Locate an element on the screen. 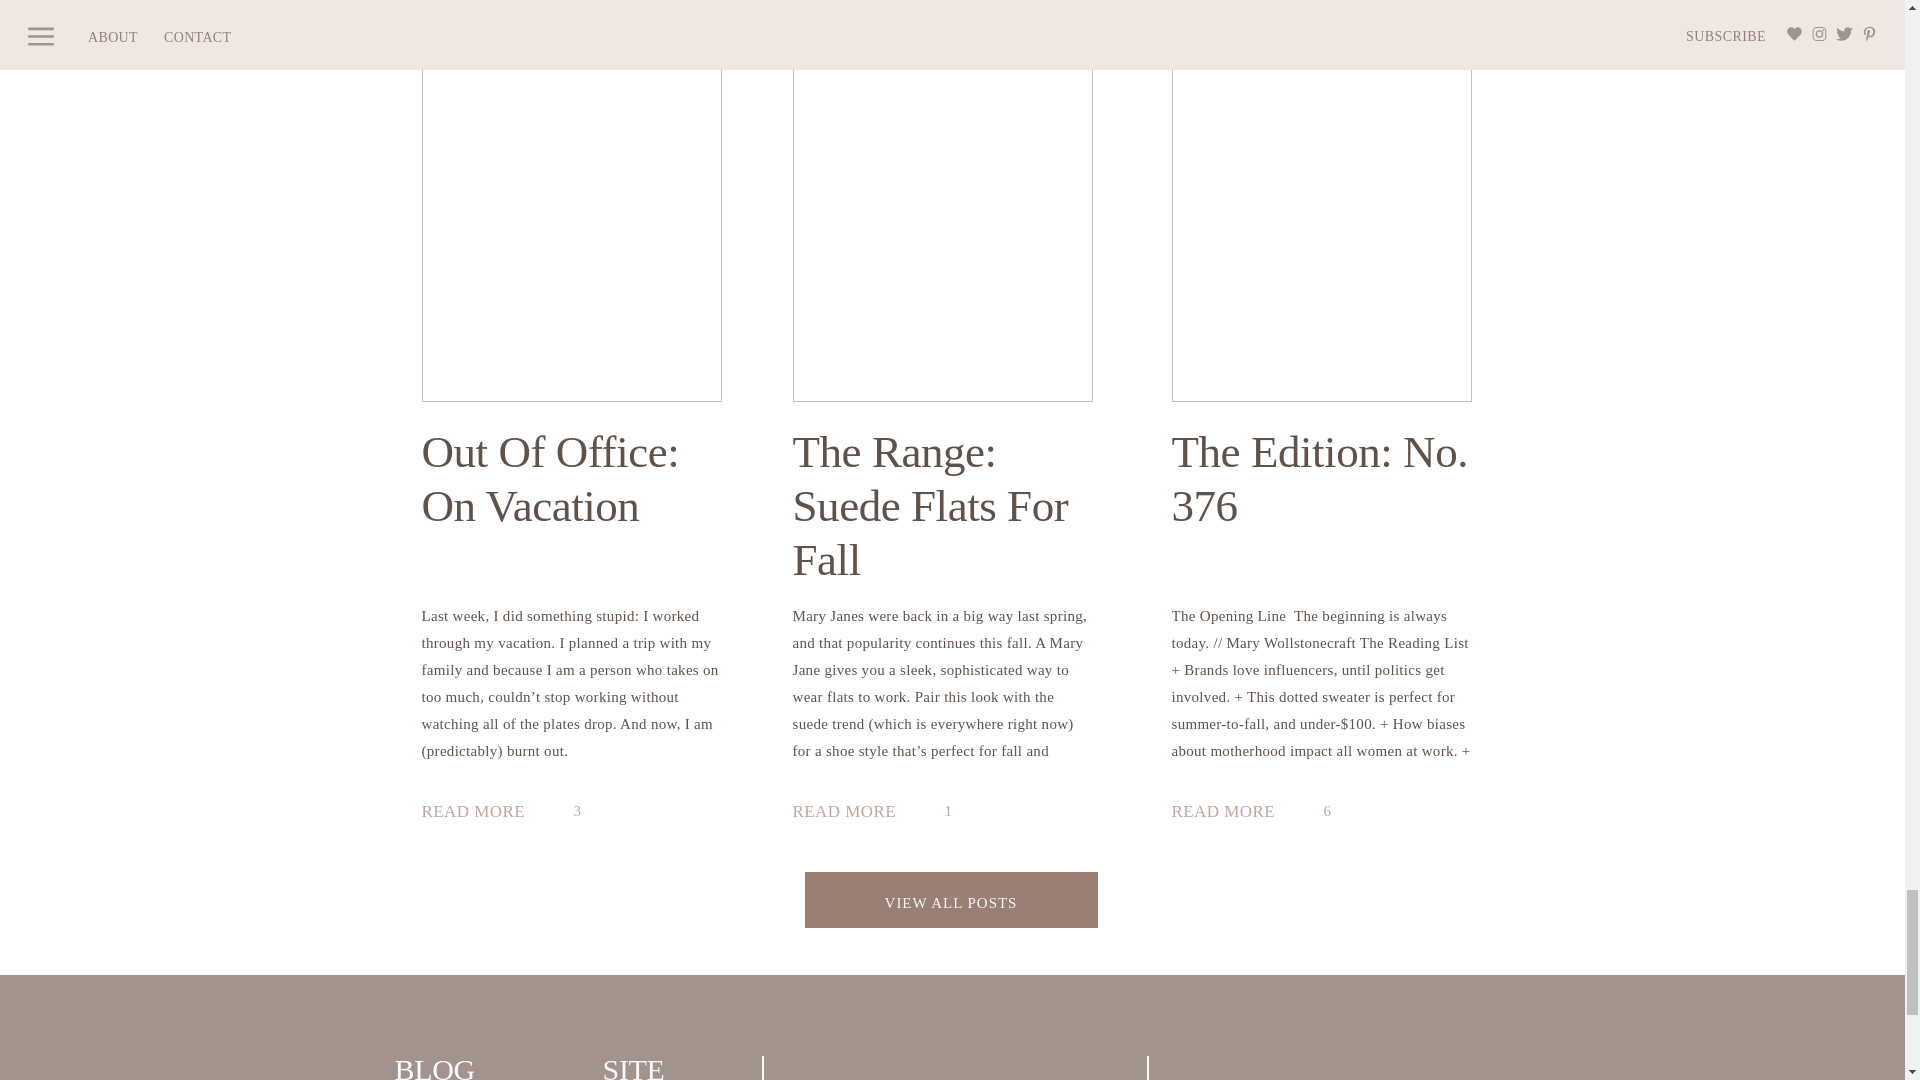 The height and width of the screenshot is (1080, 1920). The Edition: No. 376 is located at coordinates (1232, 814).